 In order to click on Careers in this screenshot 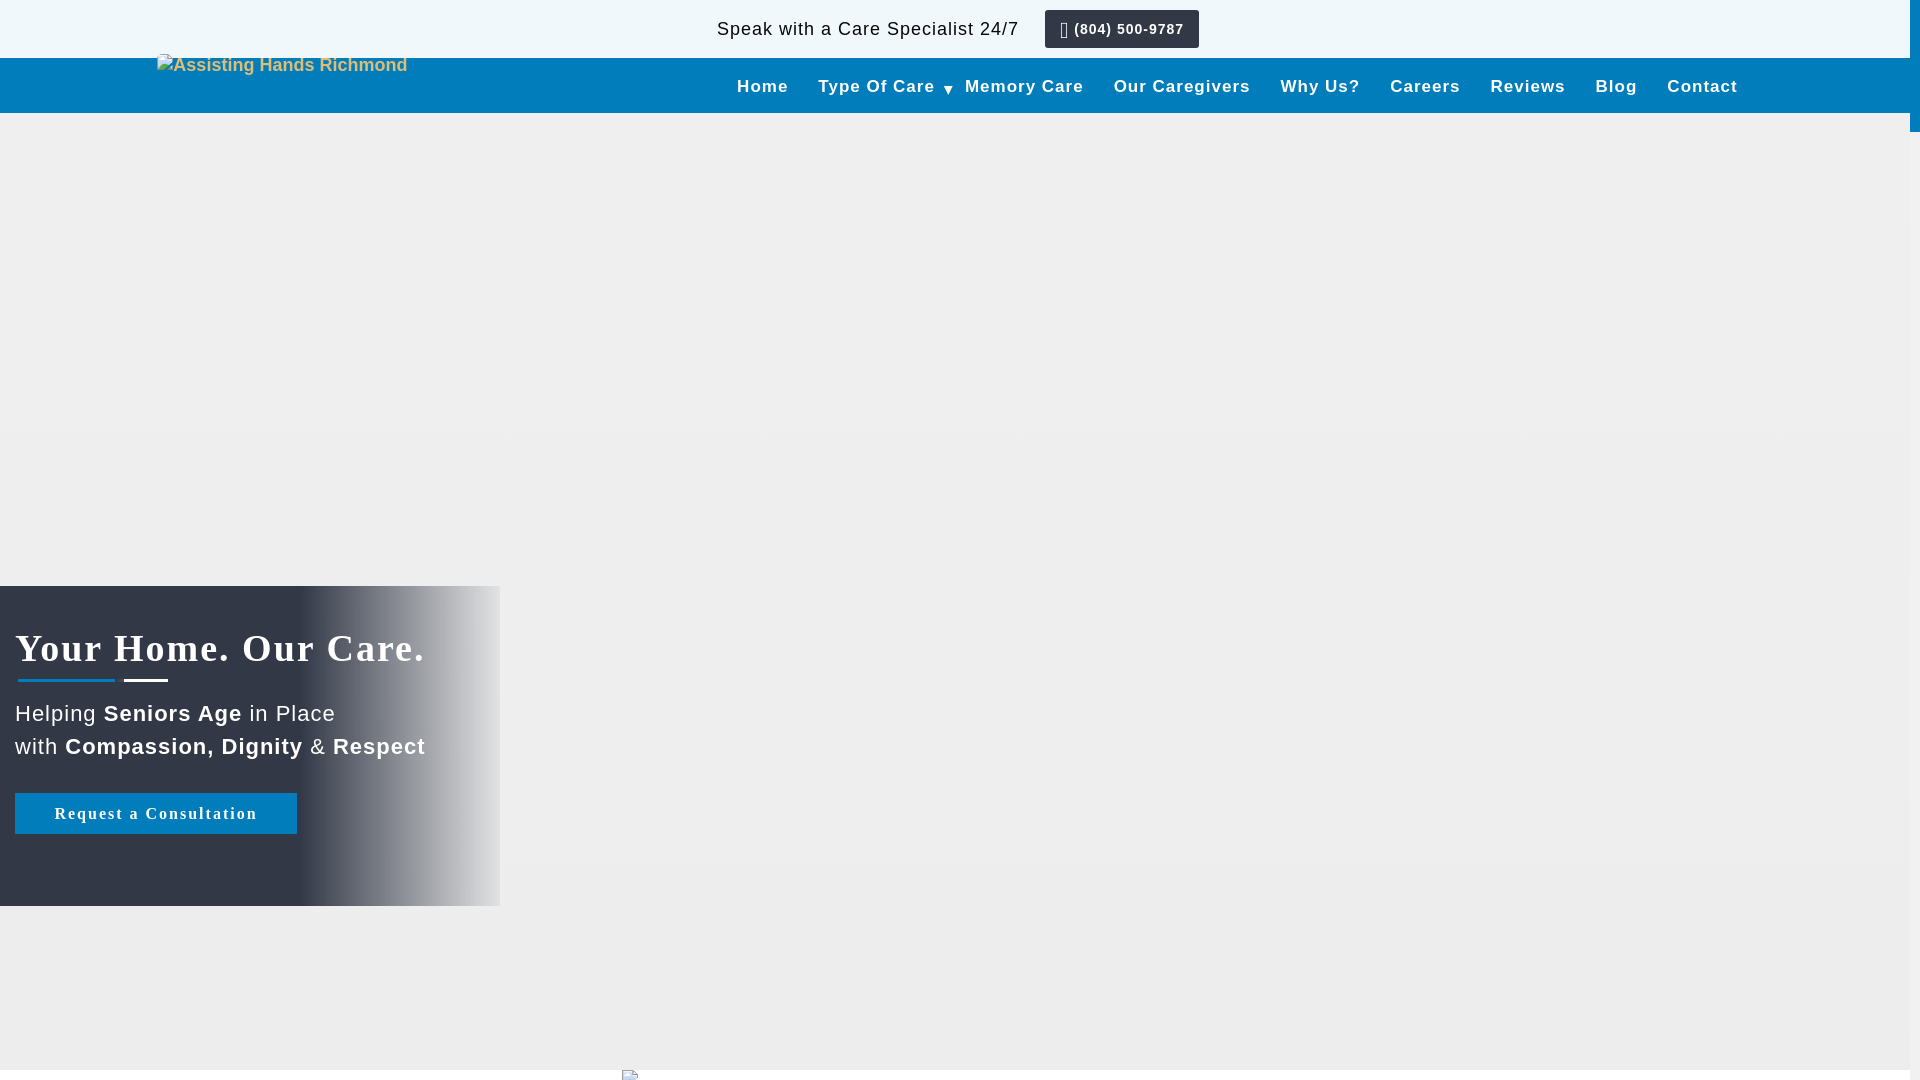, I will do `click(1424, 84)`.